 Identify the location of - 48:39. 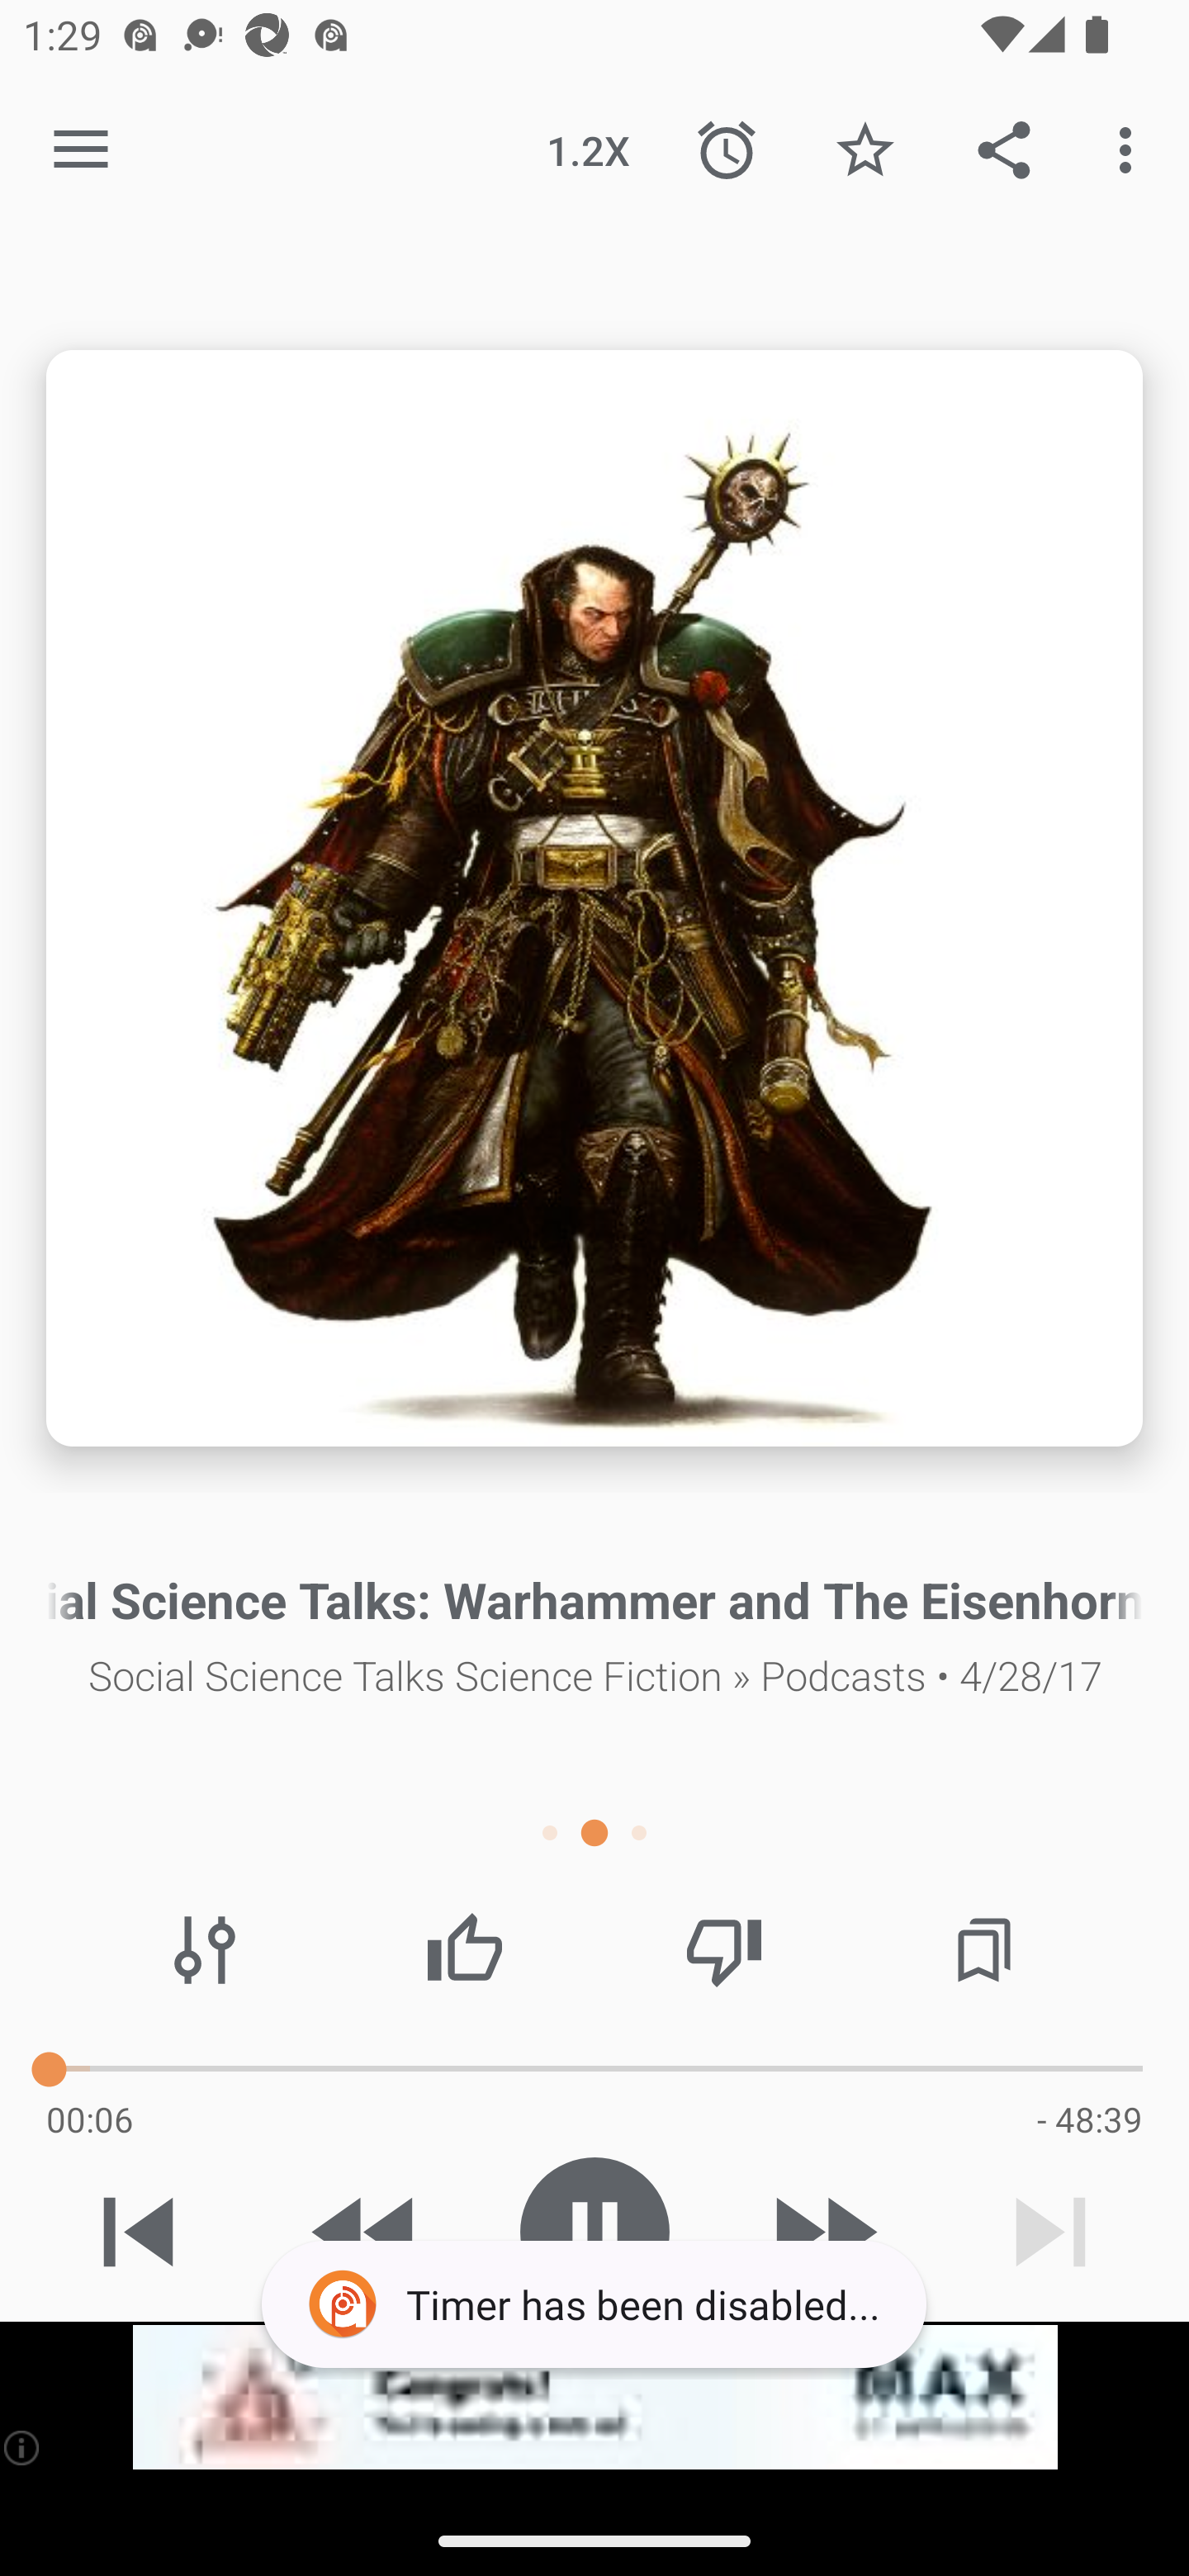
(1089, 2119).